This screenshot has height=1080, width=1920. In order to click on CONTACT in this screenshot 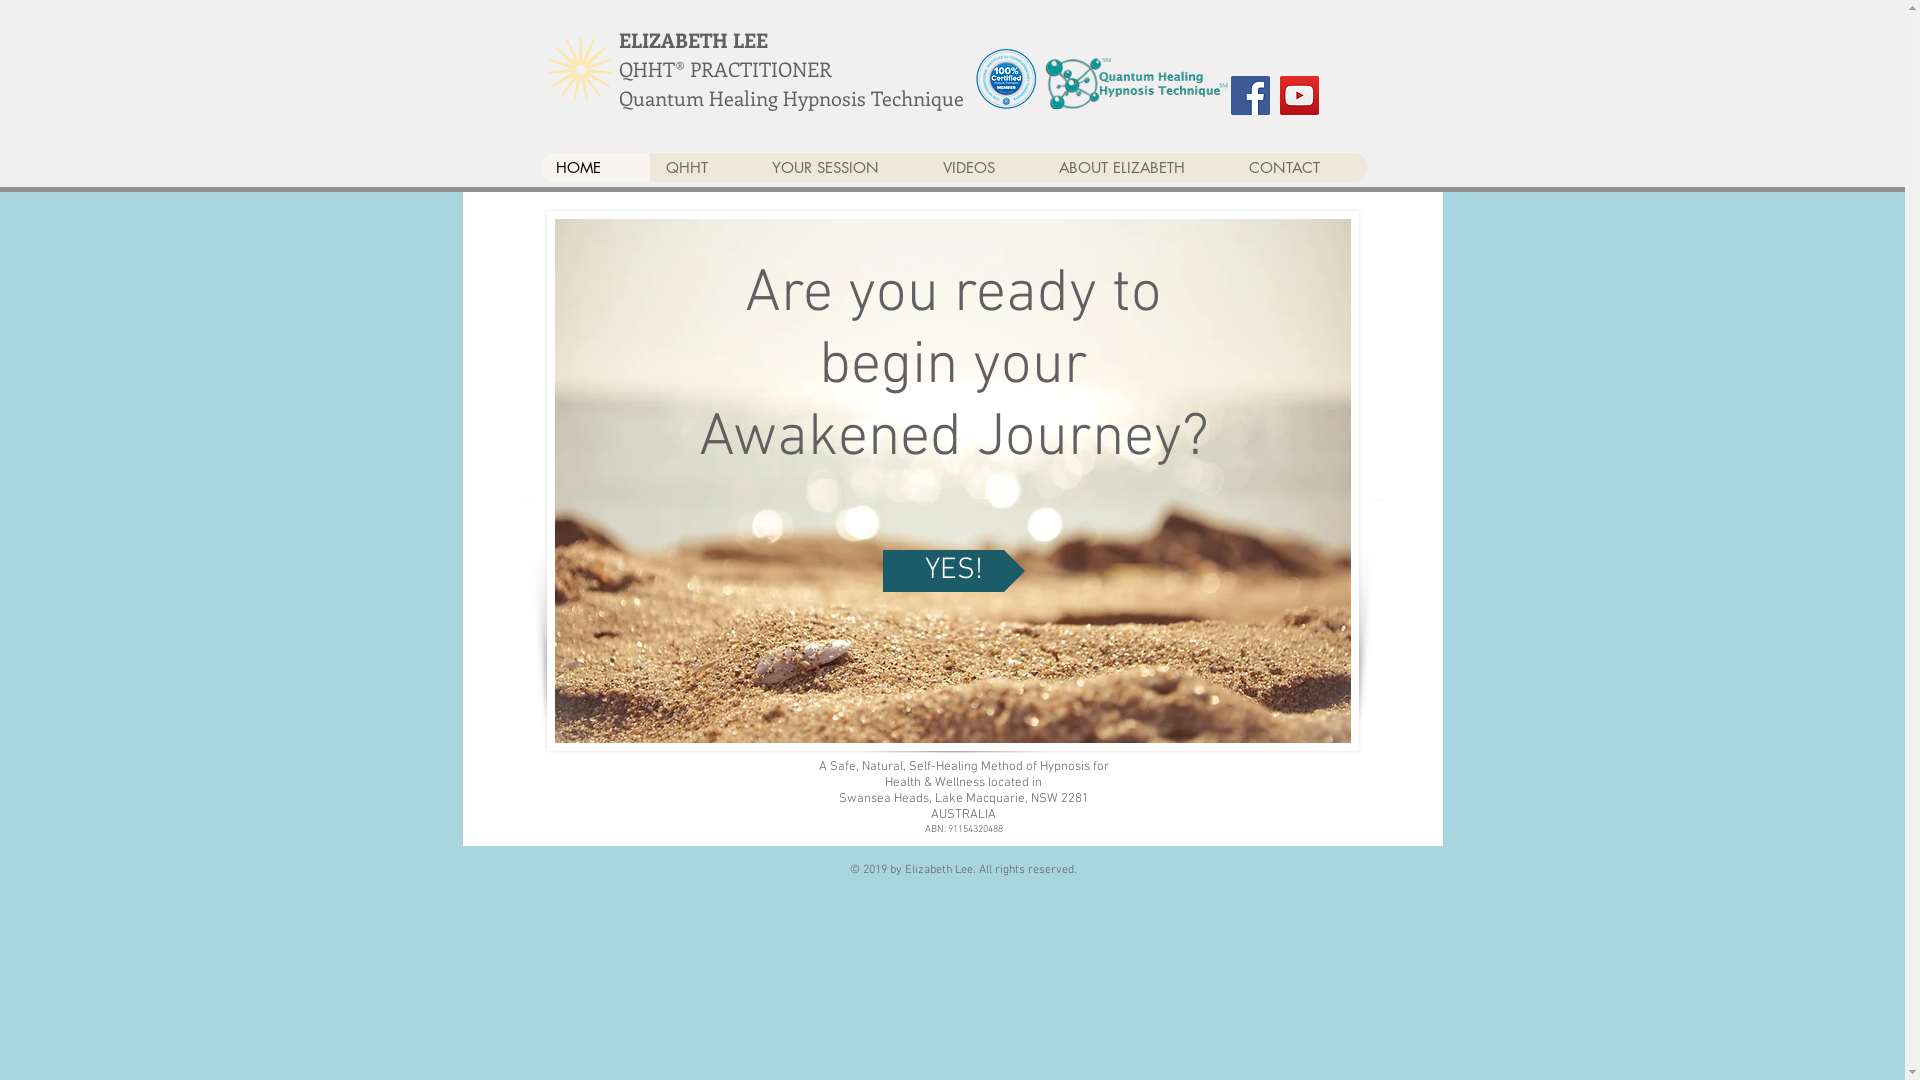, I will do `click(1300, 168)`.